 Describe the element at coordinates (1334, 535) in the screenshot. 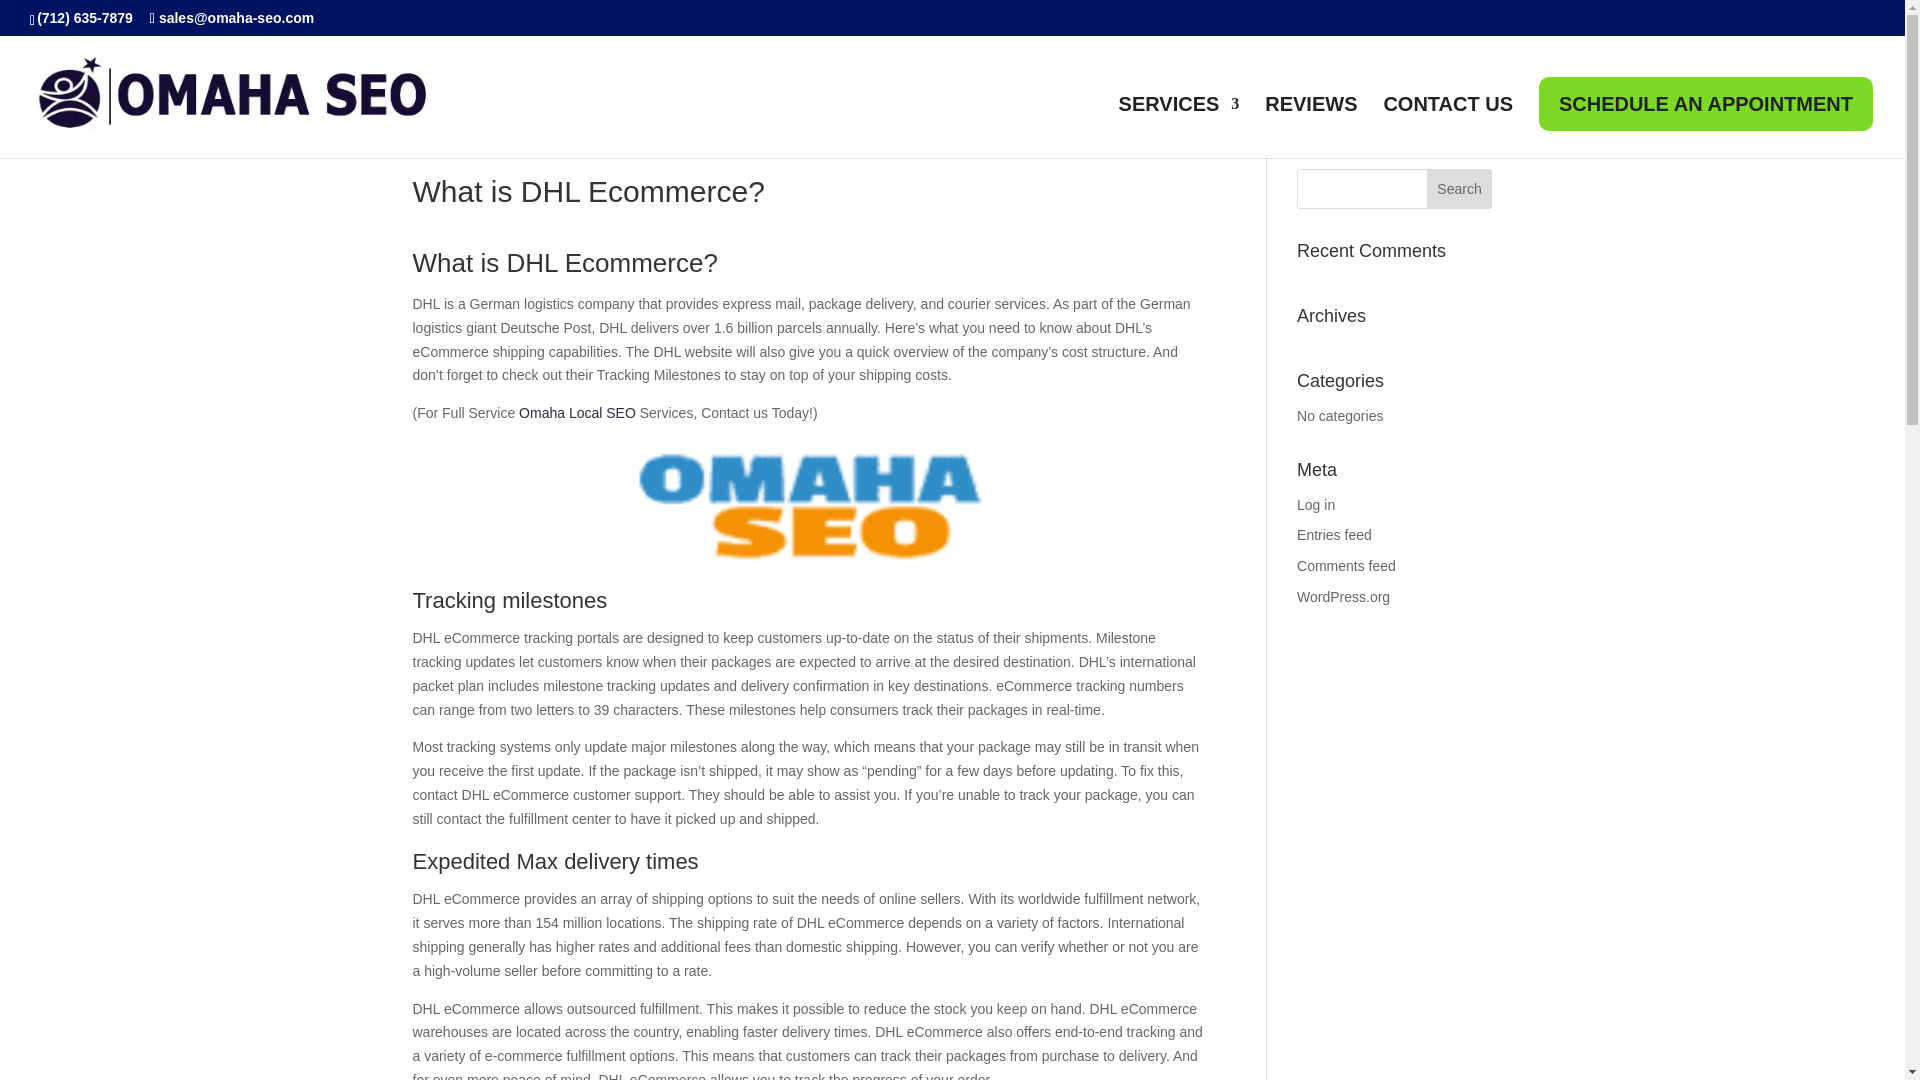

I see `Entries feed` at that location.